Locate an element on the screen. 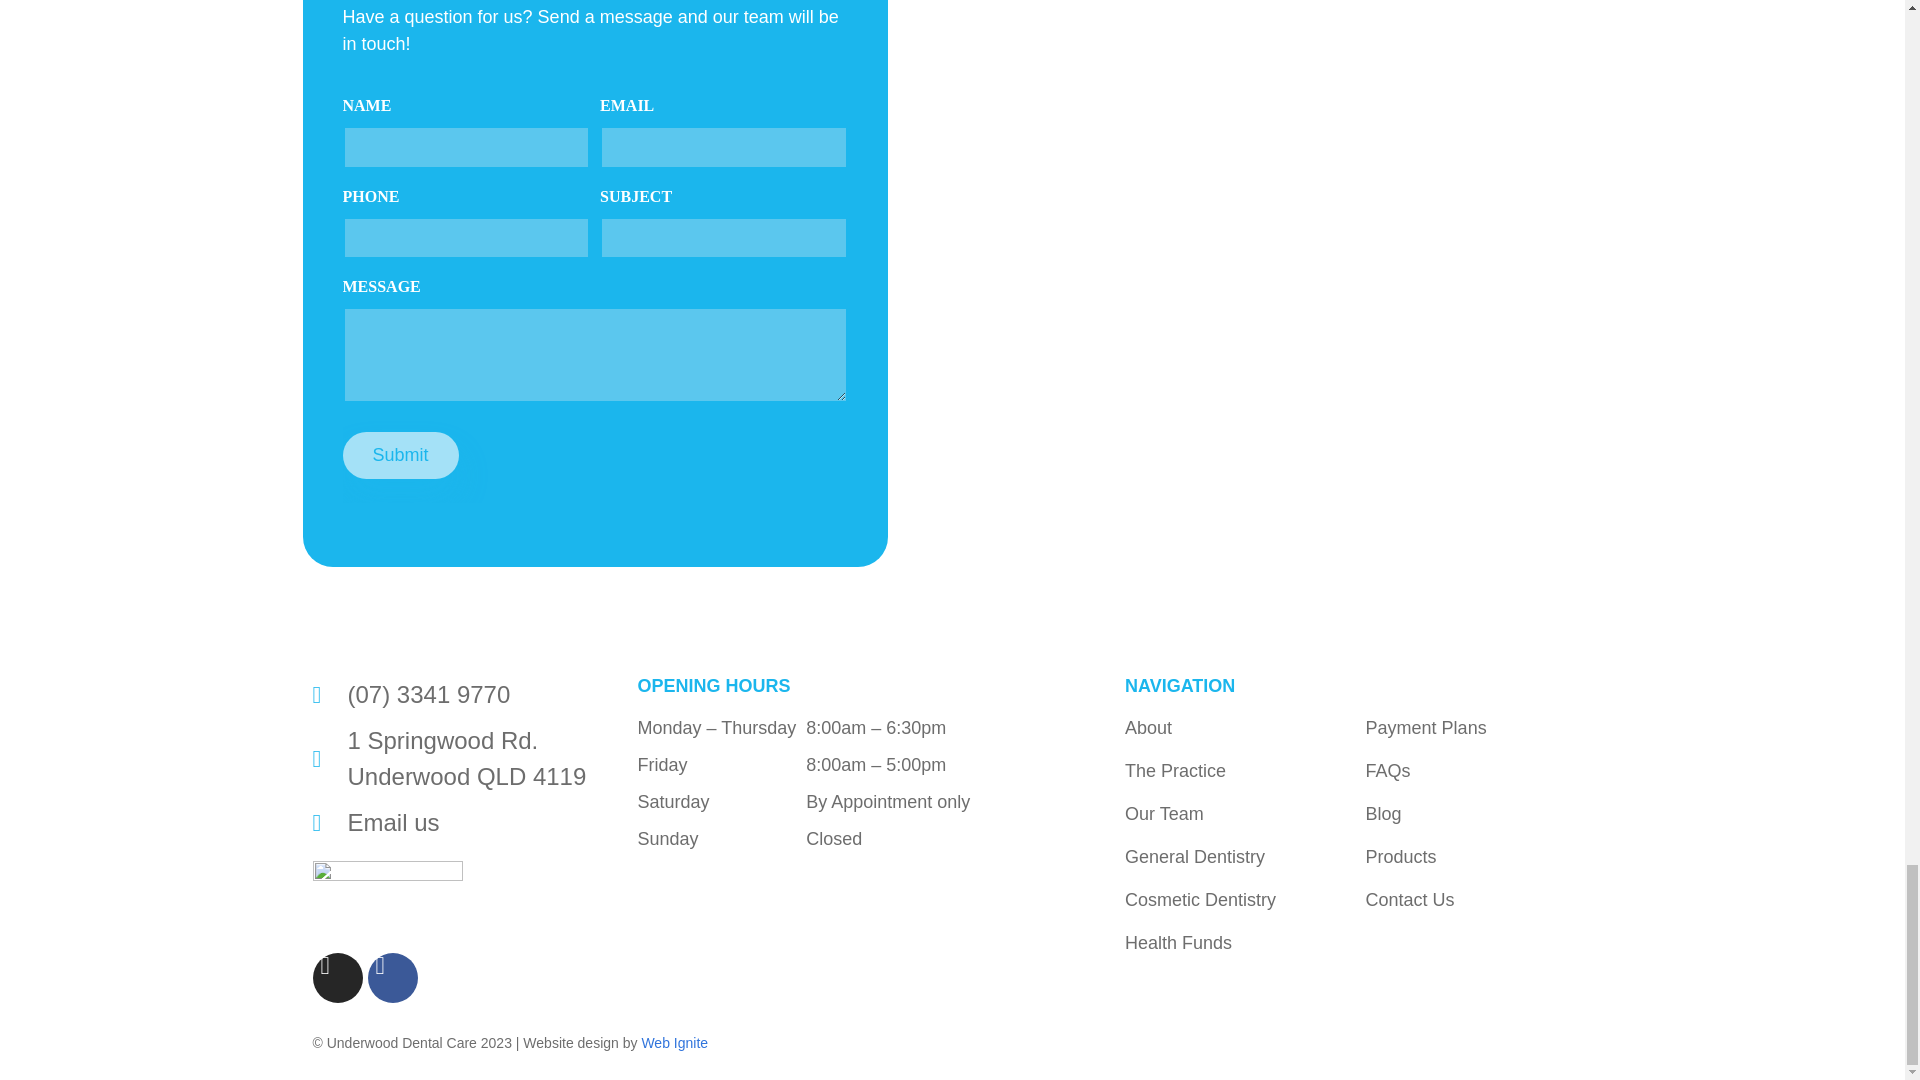  Submit is located at coordinates (400, 456).